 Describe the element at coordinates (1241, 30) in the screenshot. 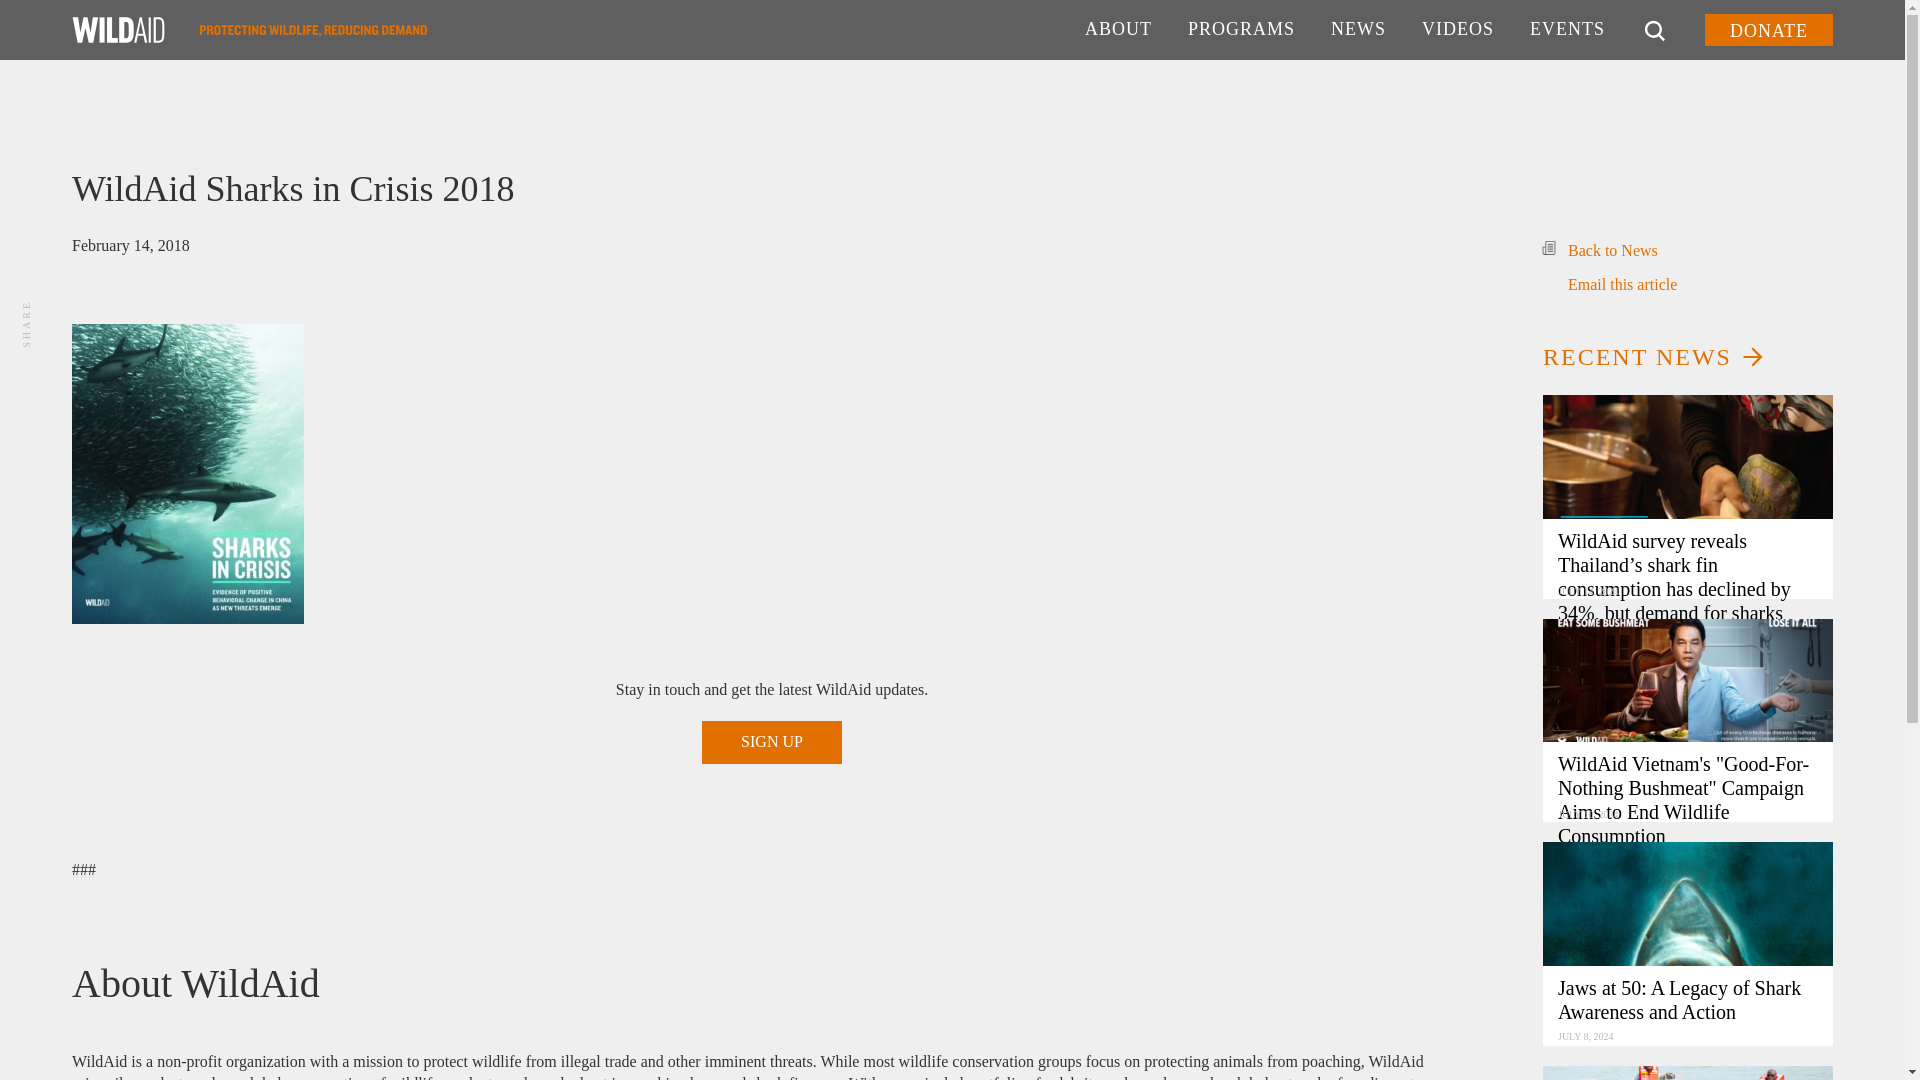

I see `PROGRAMS` at that location.